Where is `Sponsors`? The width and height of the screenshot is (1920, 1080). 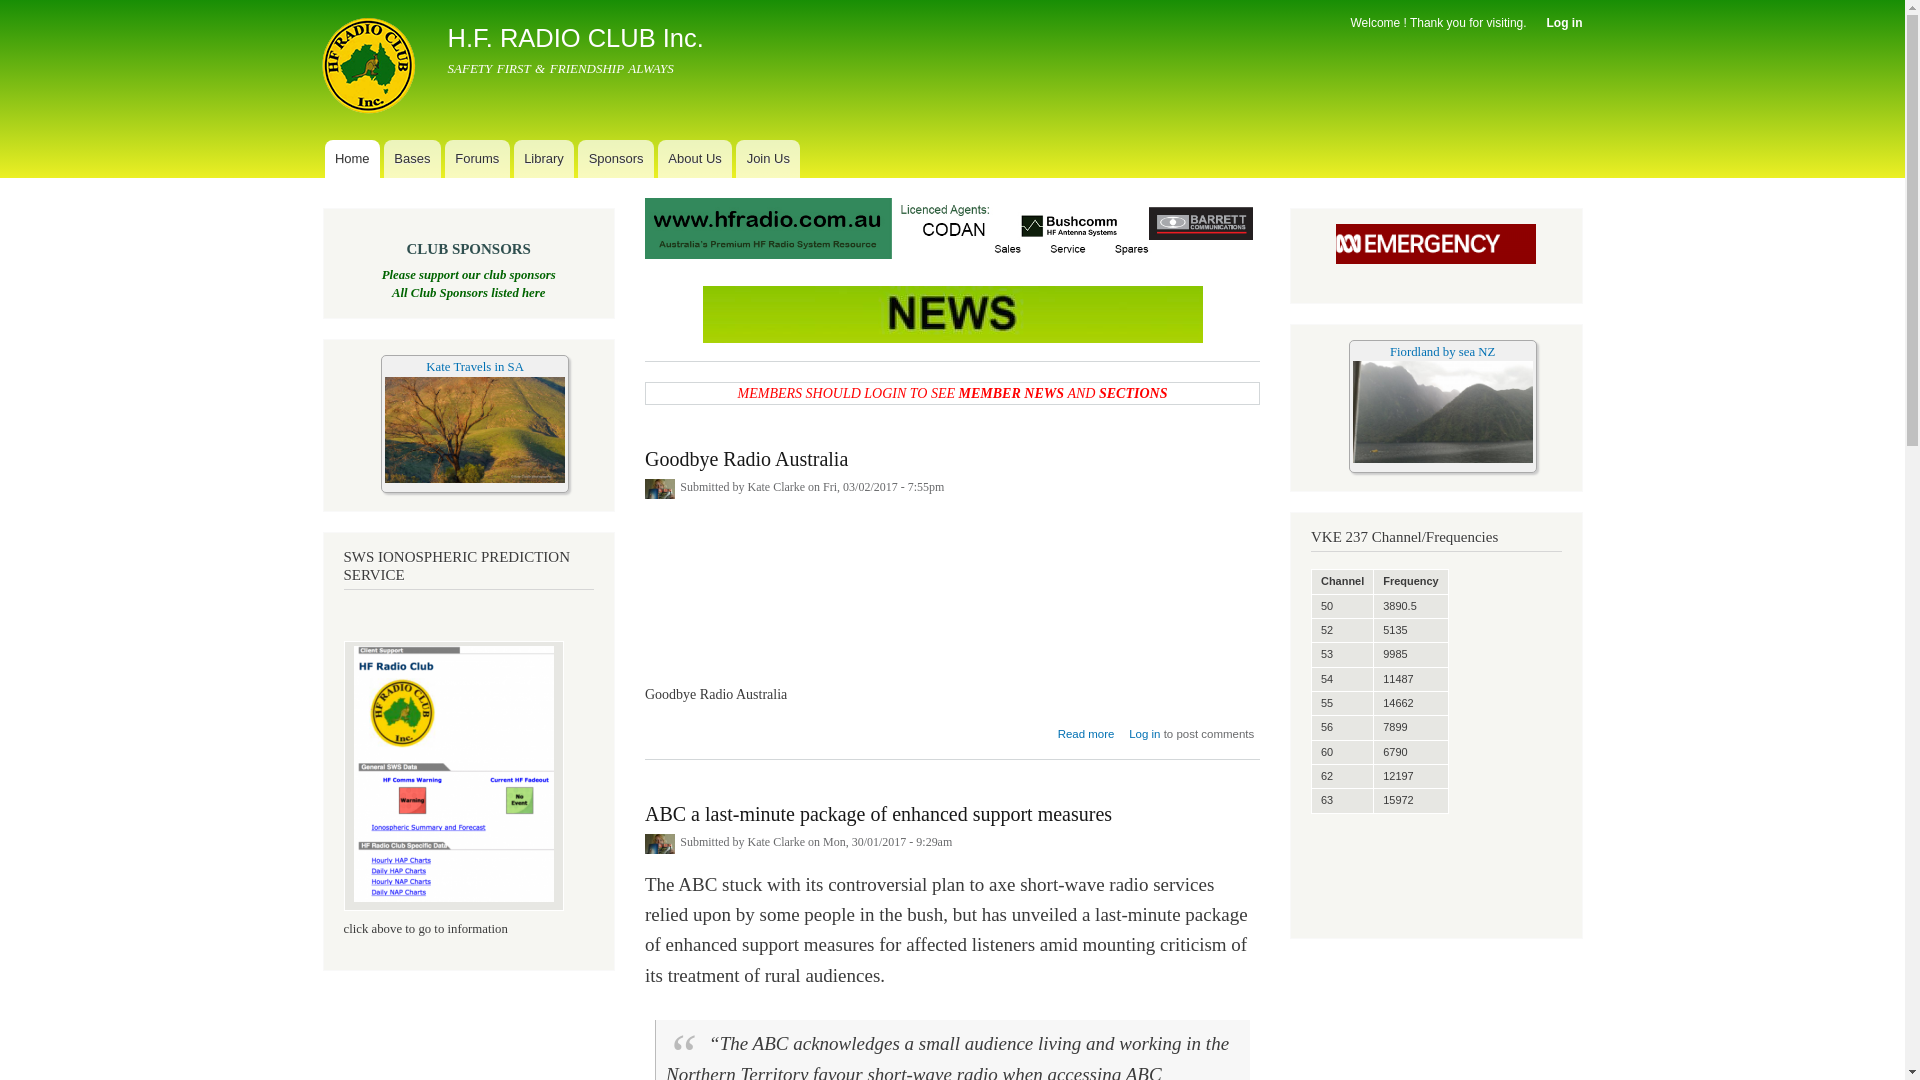 Sponsors is located at coordinates (616, 159).